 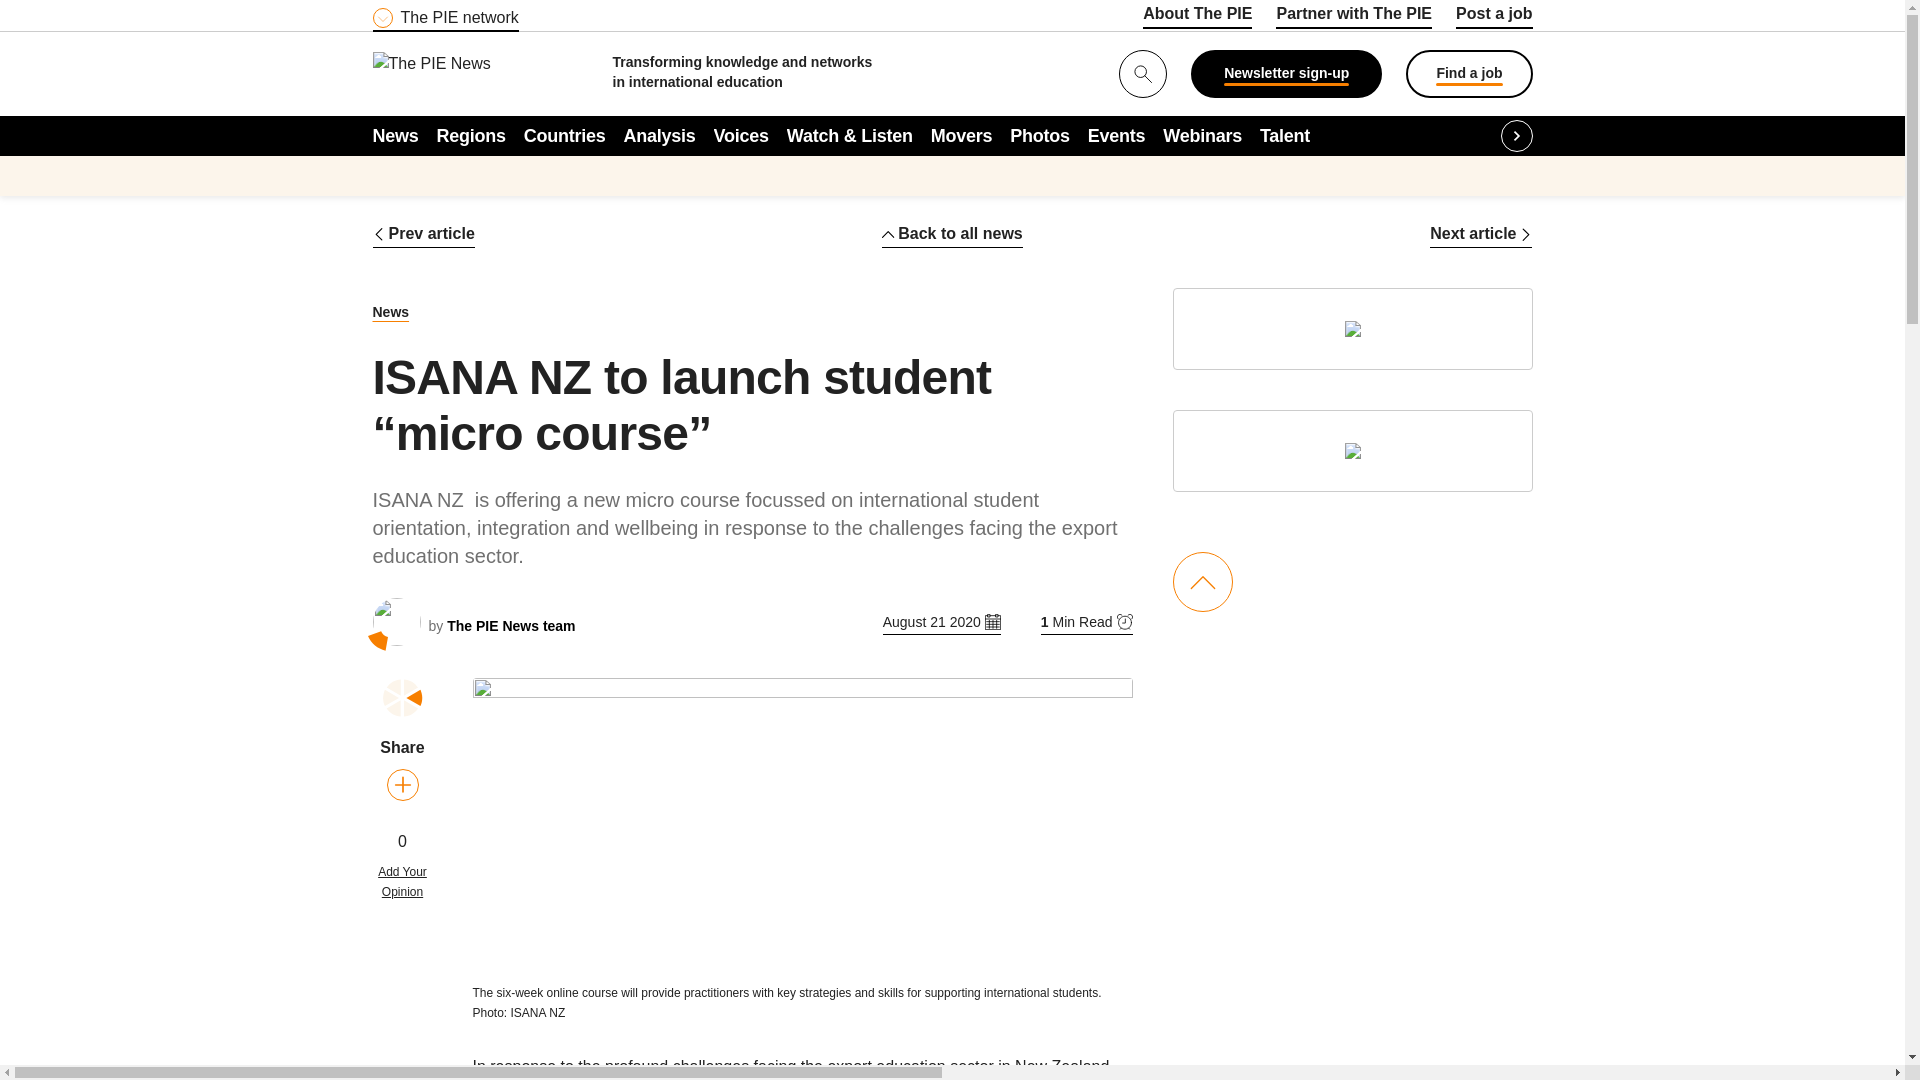 What do you see at coordinates (1494, 17) in the screenshot?
I see `Post a job` at bounding box center [1494, 17].